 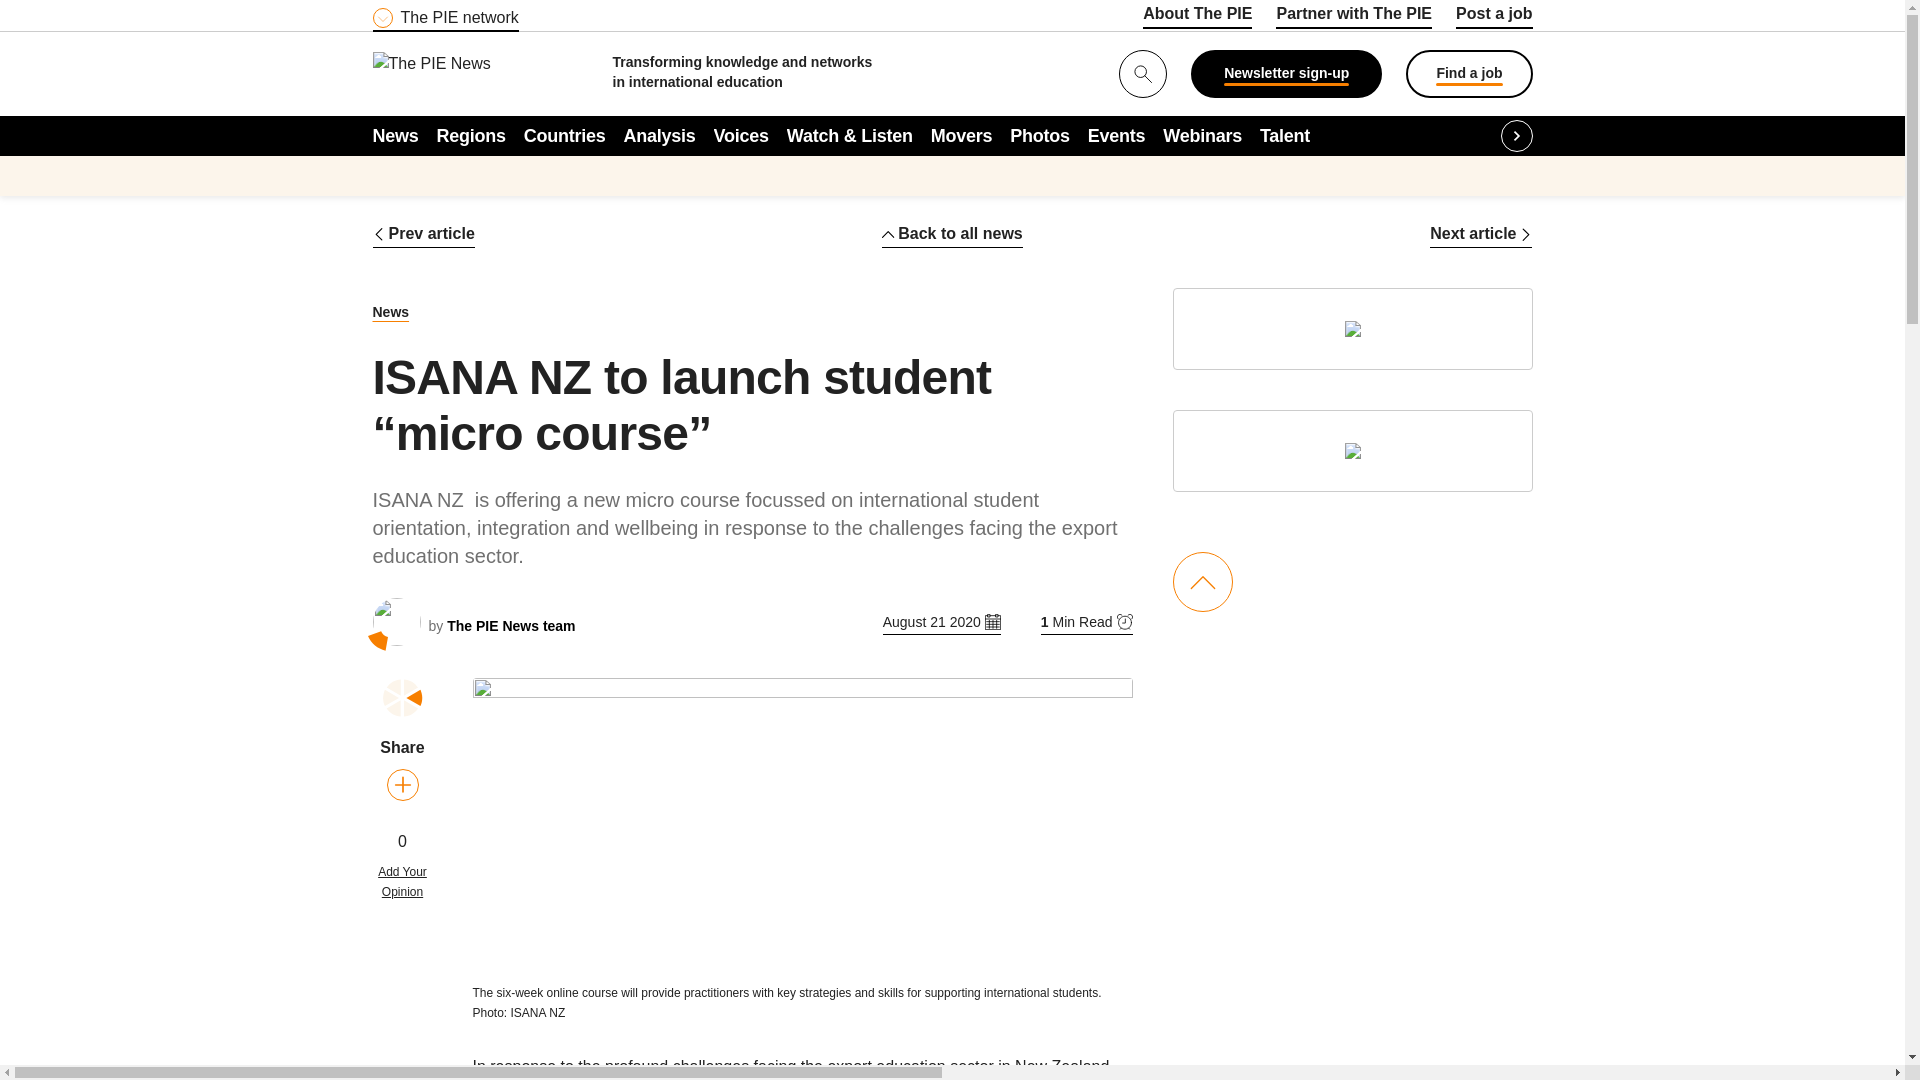 What do you see at coordinates (1494, 17) in the screenshot?
I see `Post a job` at bounding box center [1494, 17].